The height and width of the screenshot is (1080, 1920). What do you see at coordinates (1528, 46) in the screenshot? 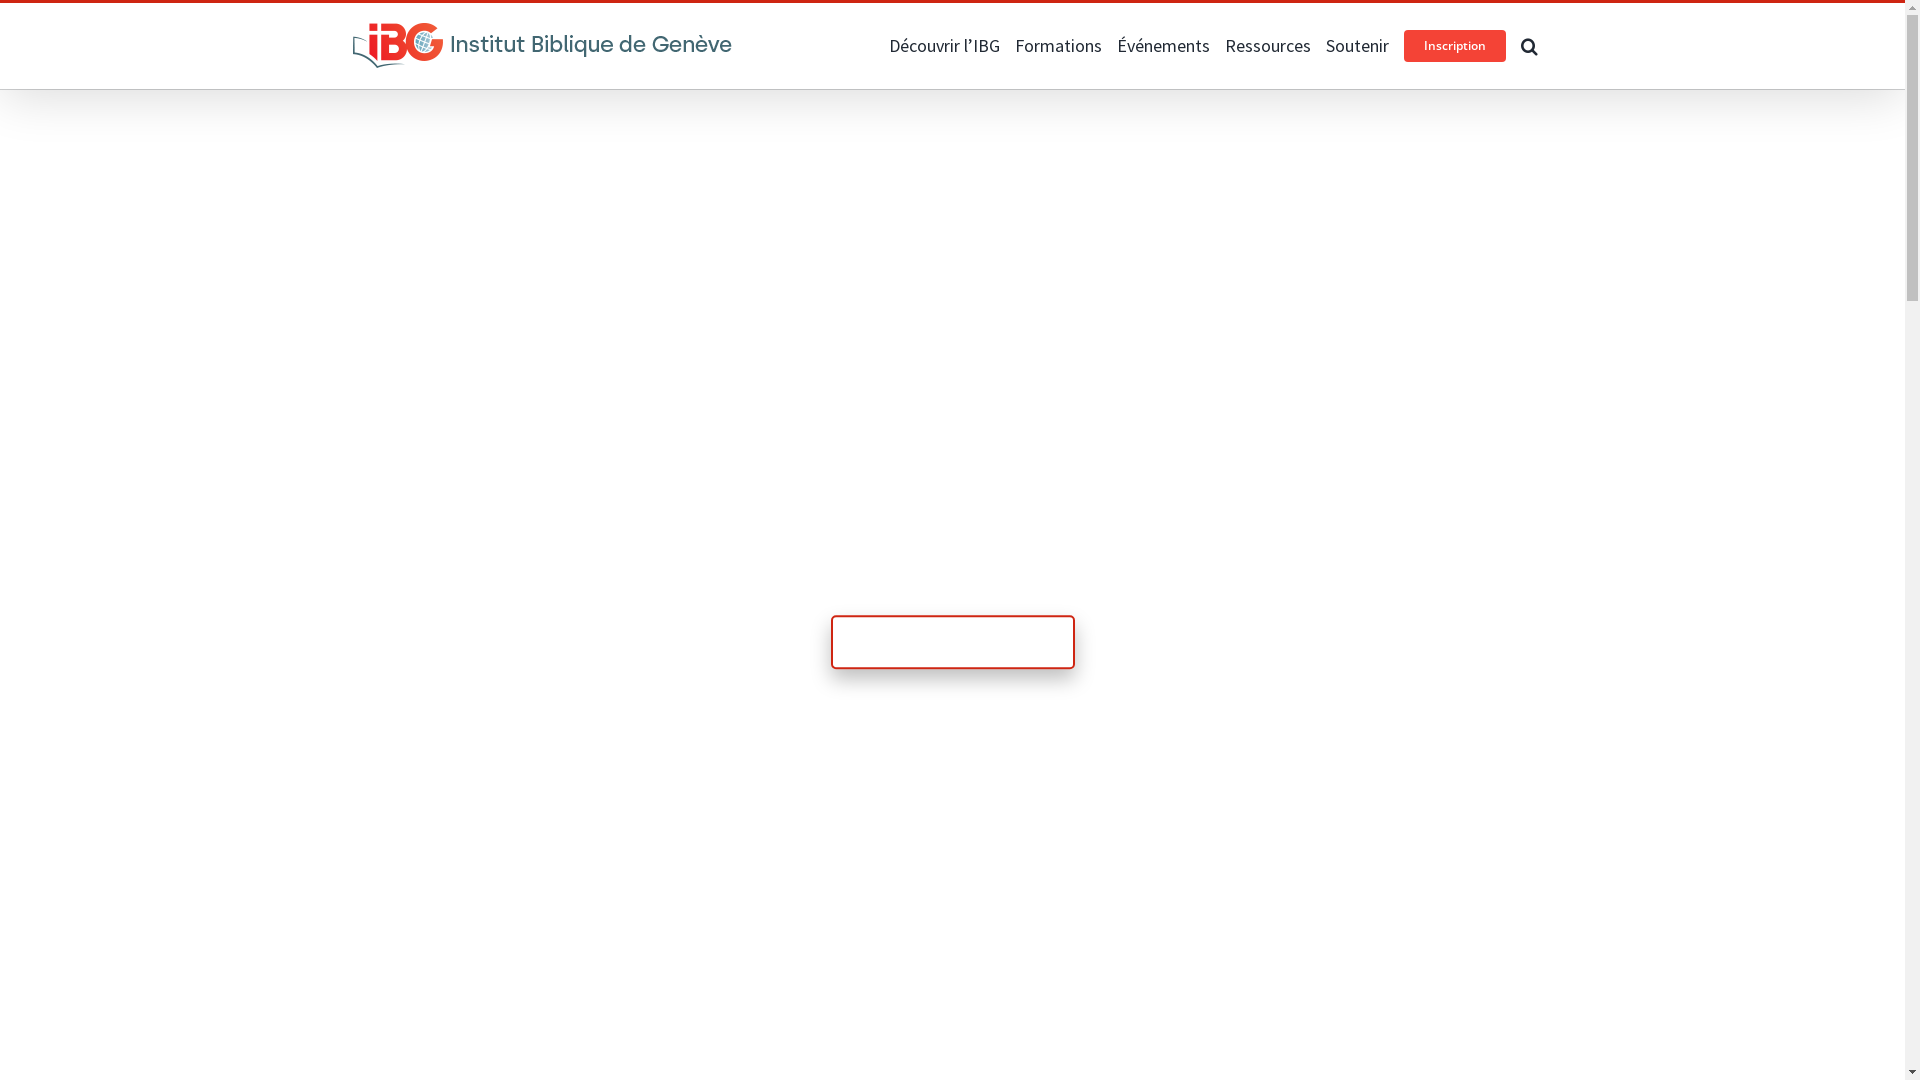
I see `Recherche` at bounding box center [1528, 46].